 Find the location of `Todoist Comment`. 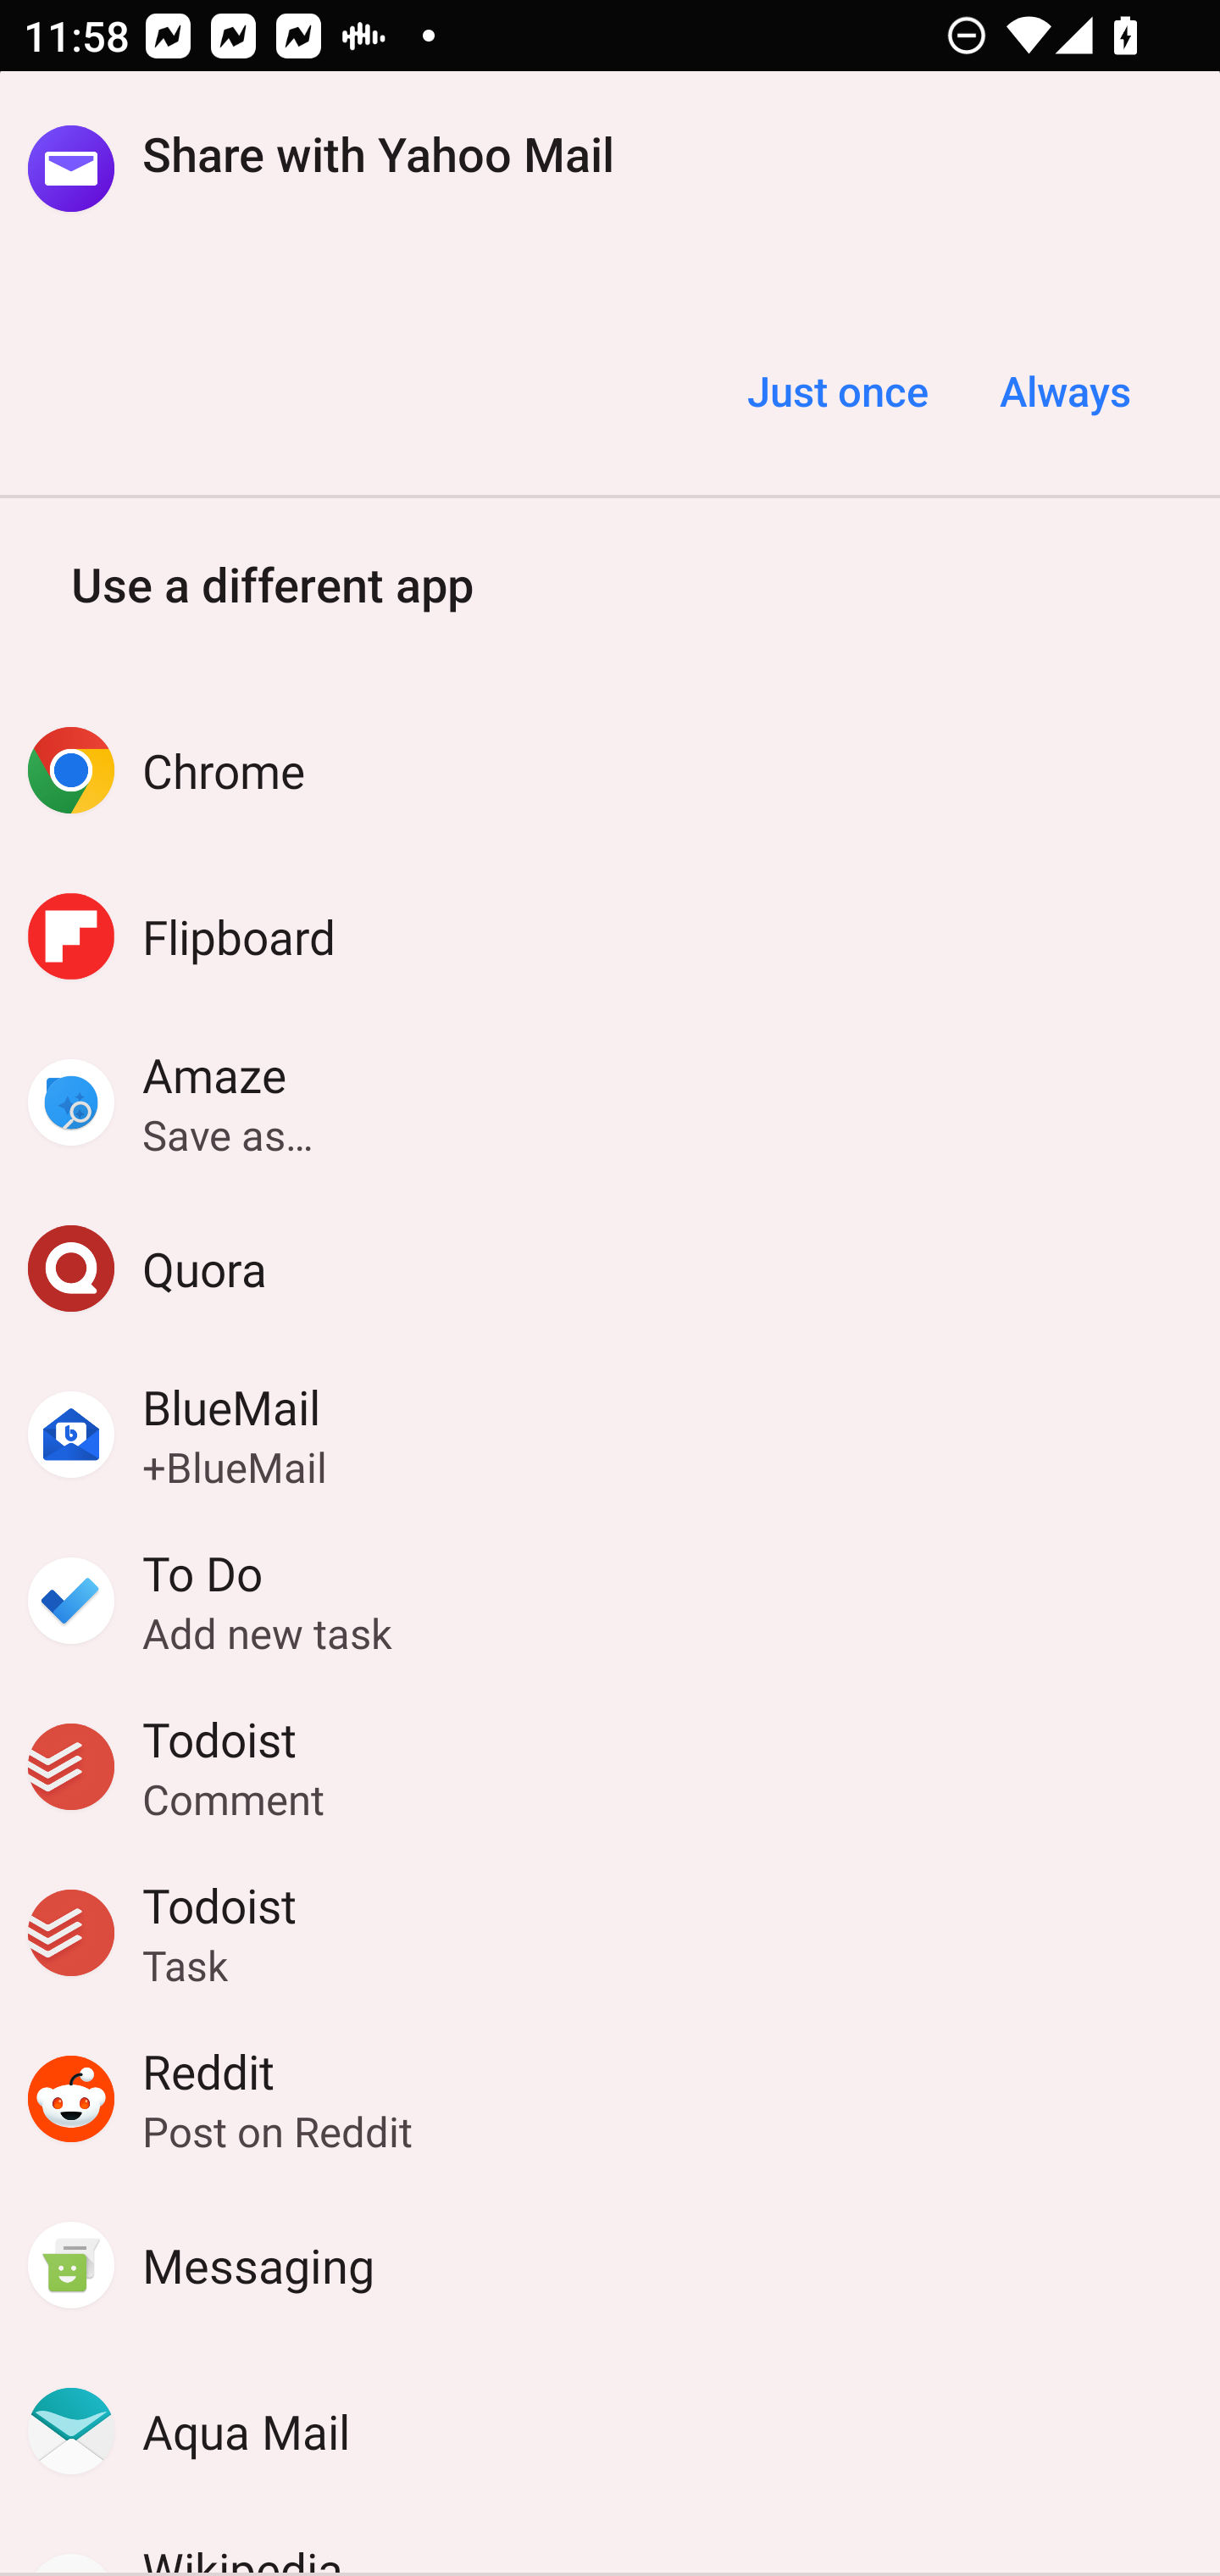

Todoist Comment is located at coordinates (610, 1767).